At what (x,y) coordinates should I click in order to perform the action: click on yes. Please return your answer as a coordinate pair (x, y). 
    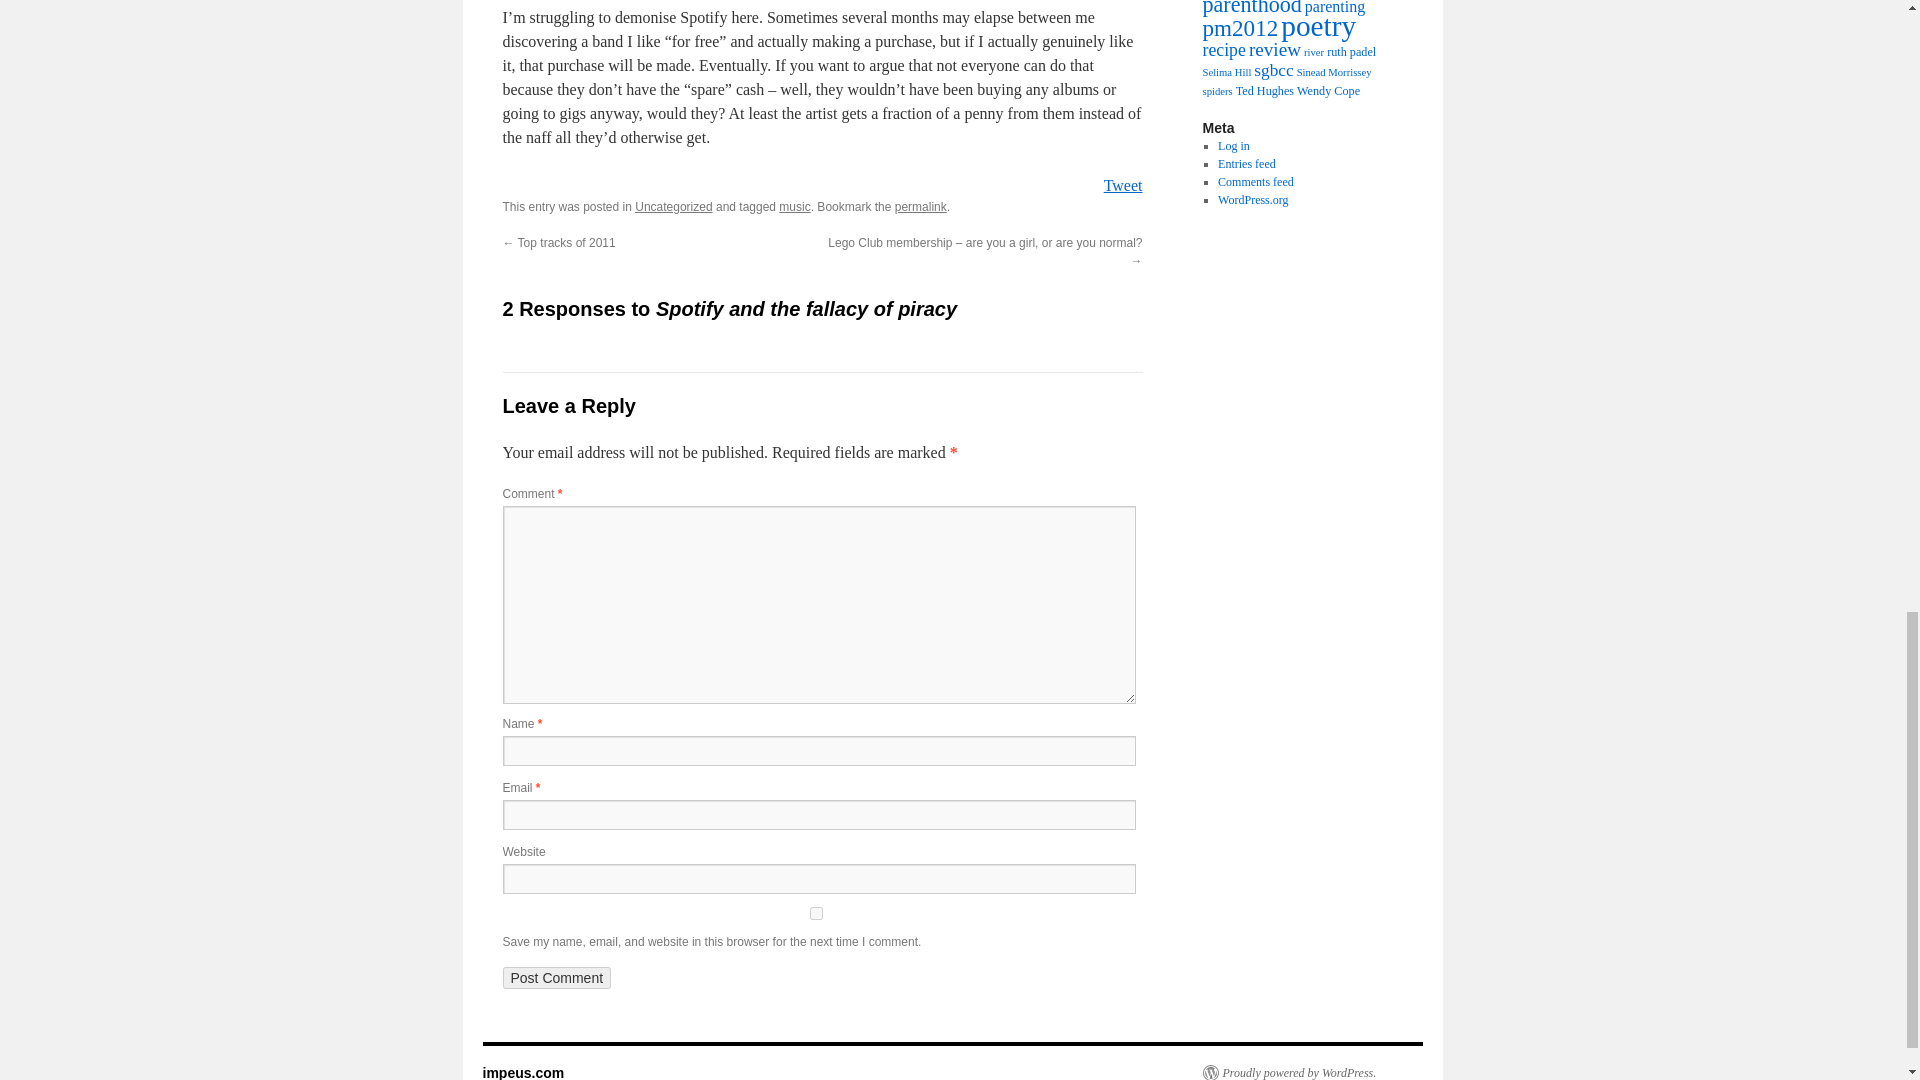
    Looking at the image, I should click on (814, 914).